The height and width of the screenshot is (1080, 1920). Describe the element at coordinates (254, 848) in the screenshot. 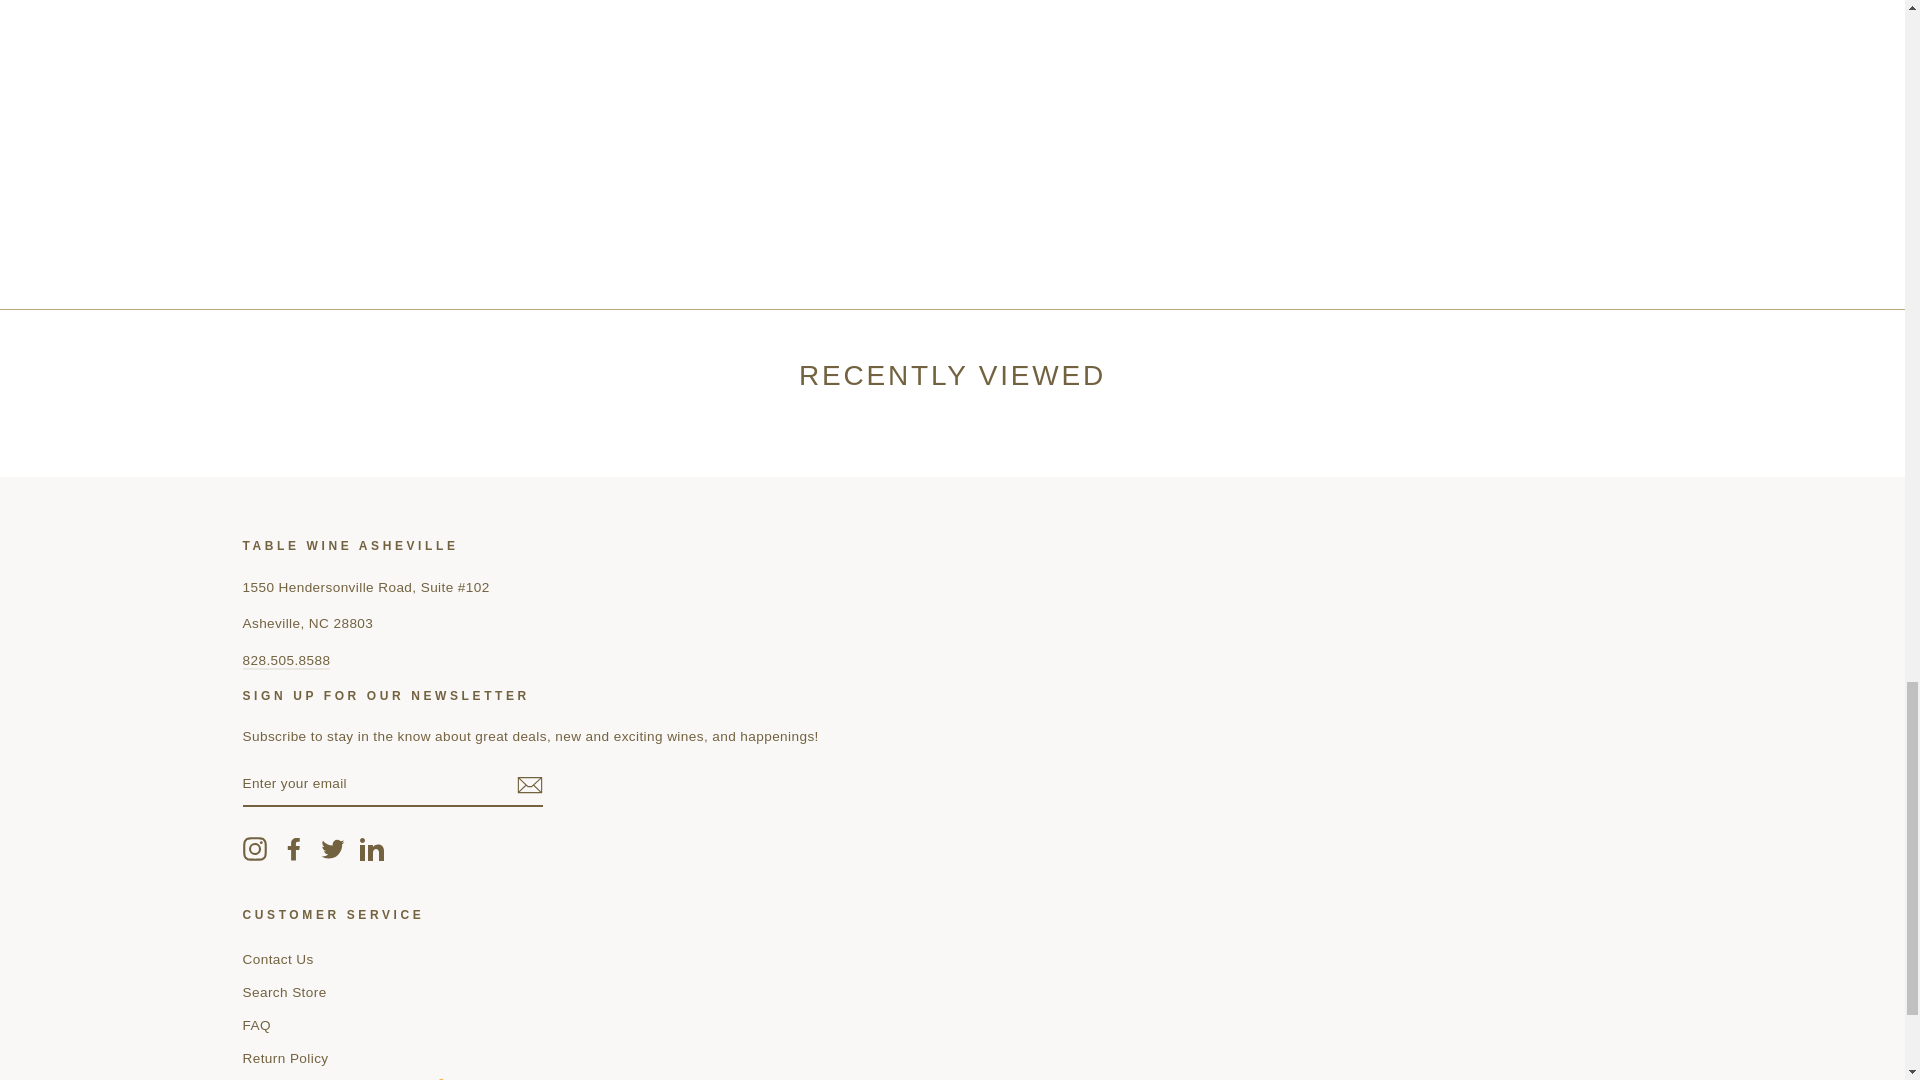

I see `Table Wine Asheville on Instagram` at that location.